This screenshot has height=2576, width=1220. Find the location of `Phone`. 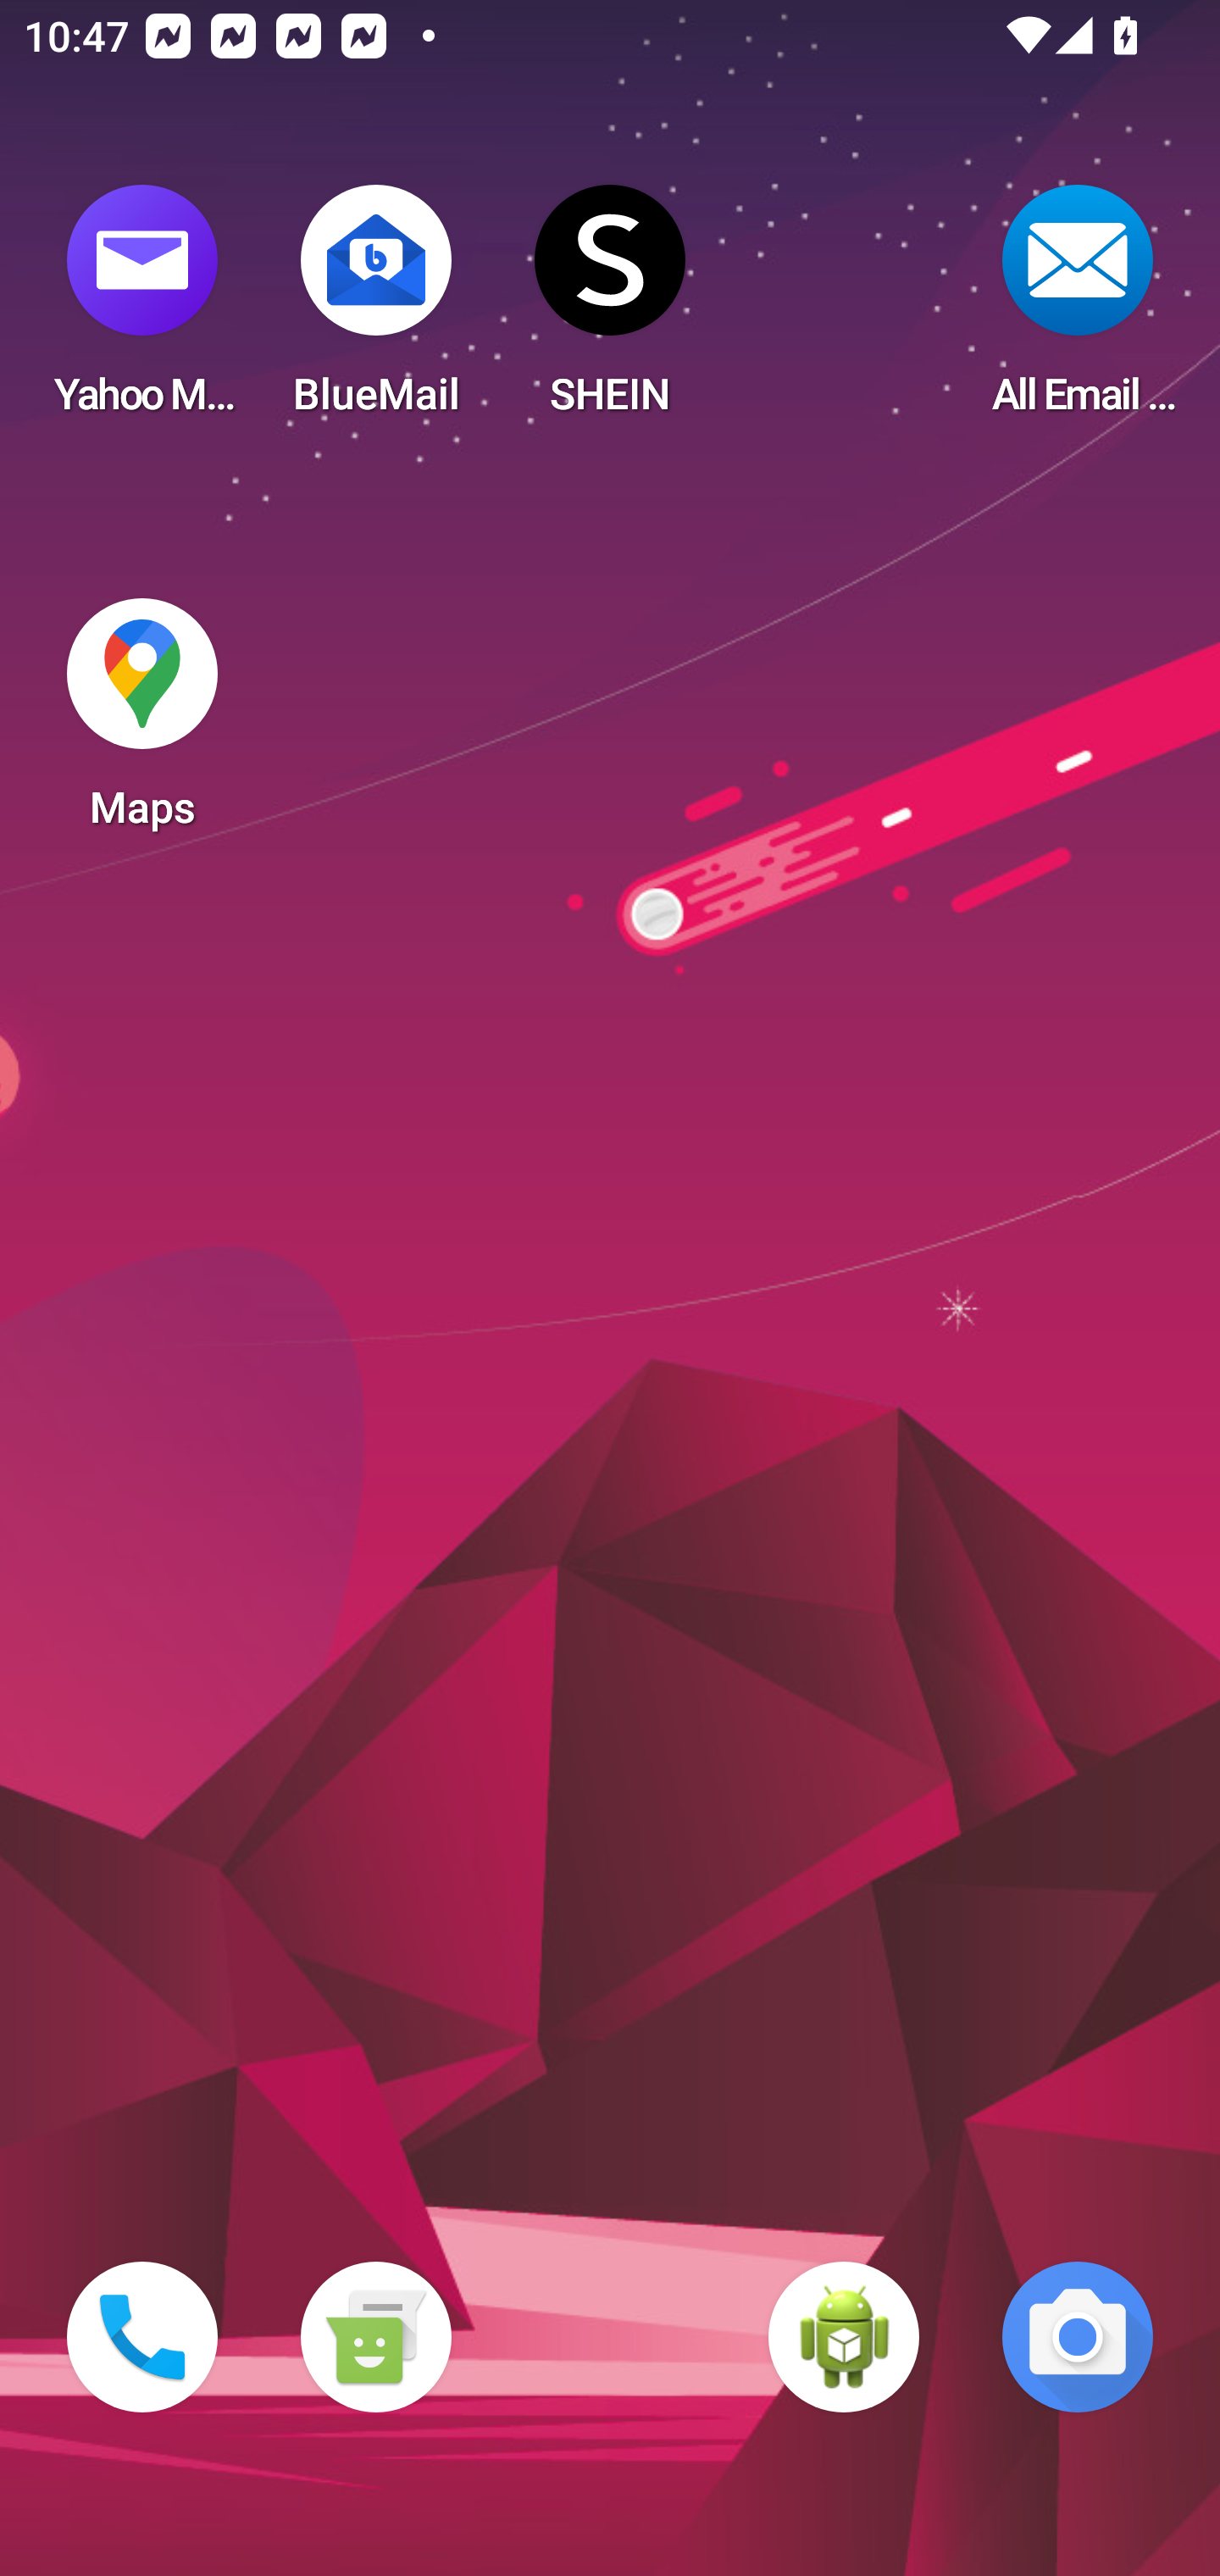

Phone is located at coordinates (142, 2337).